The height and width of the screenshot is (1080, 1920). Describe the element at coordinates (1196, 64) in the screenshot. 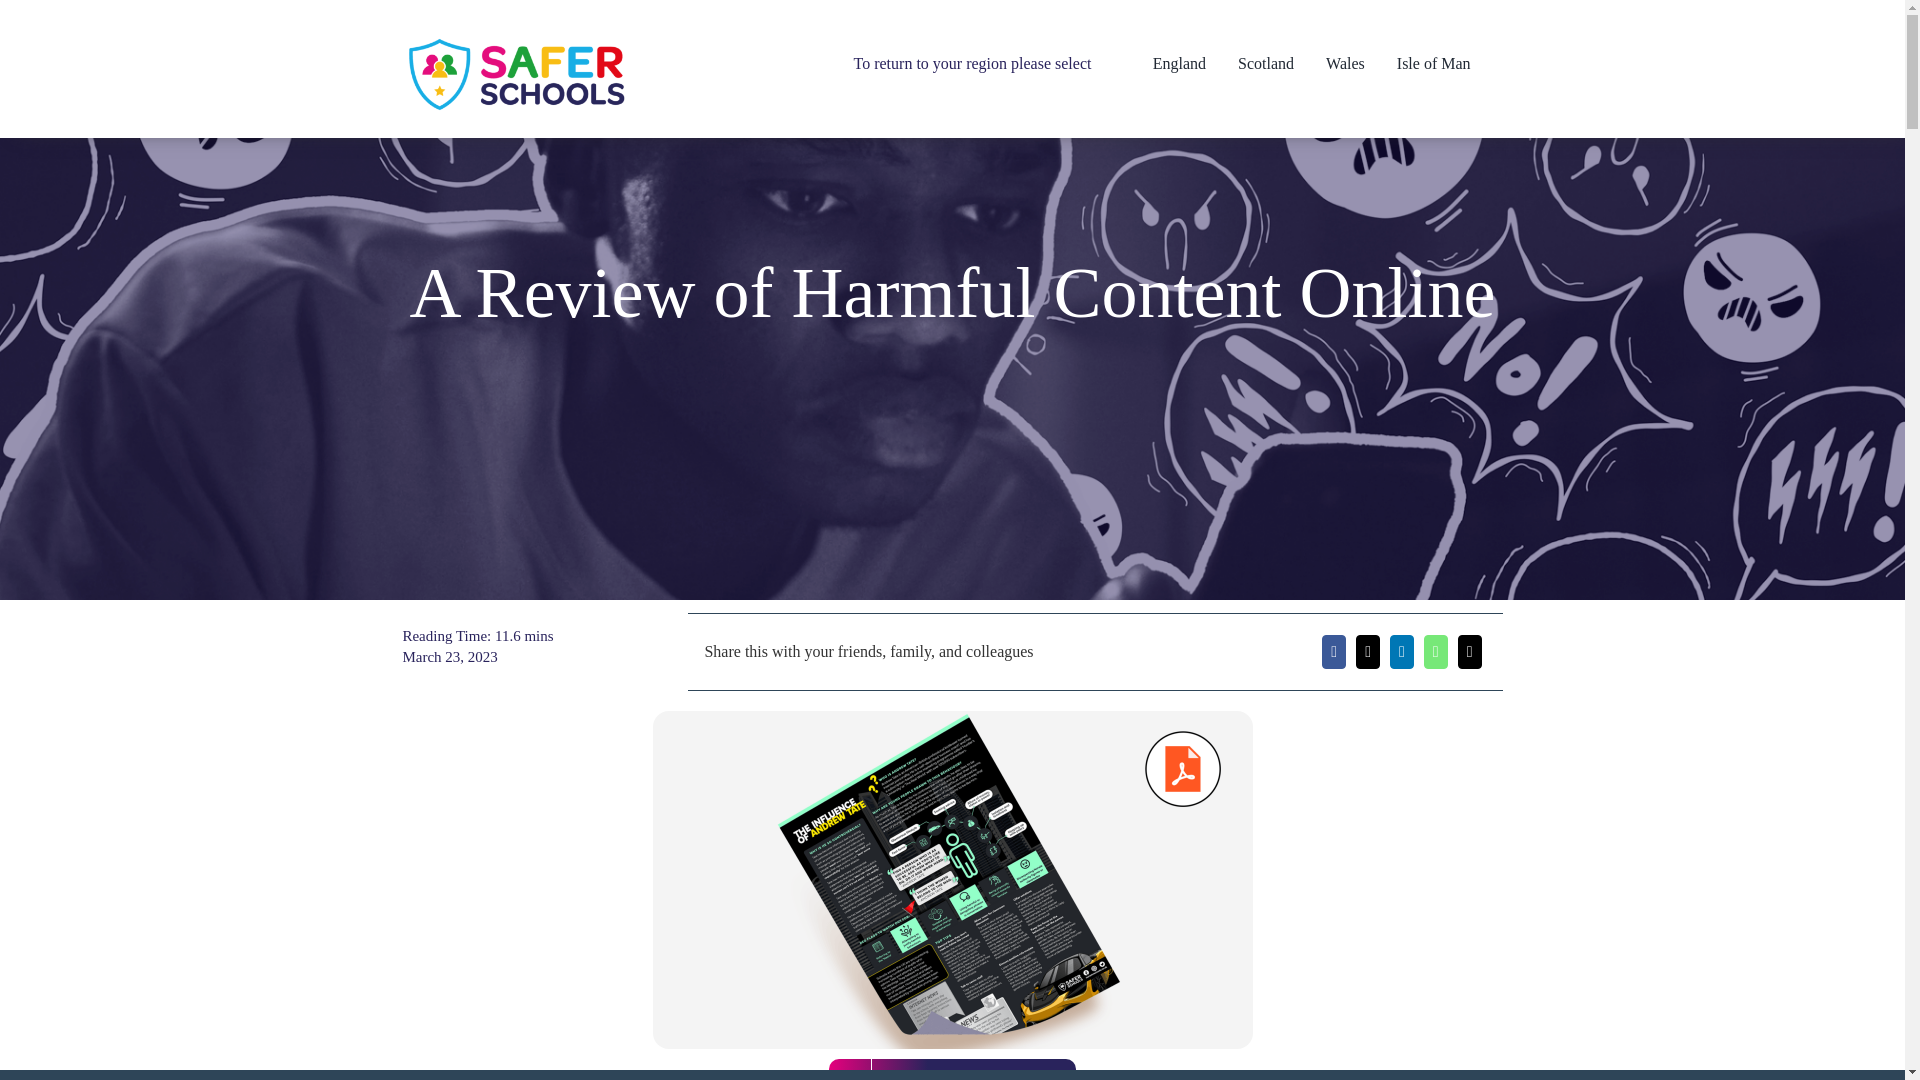

I see `England` at that location.